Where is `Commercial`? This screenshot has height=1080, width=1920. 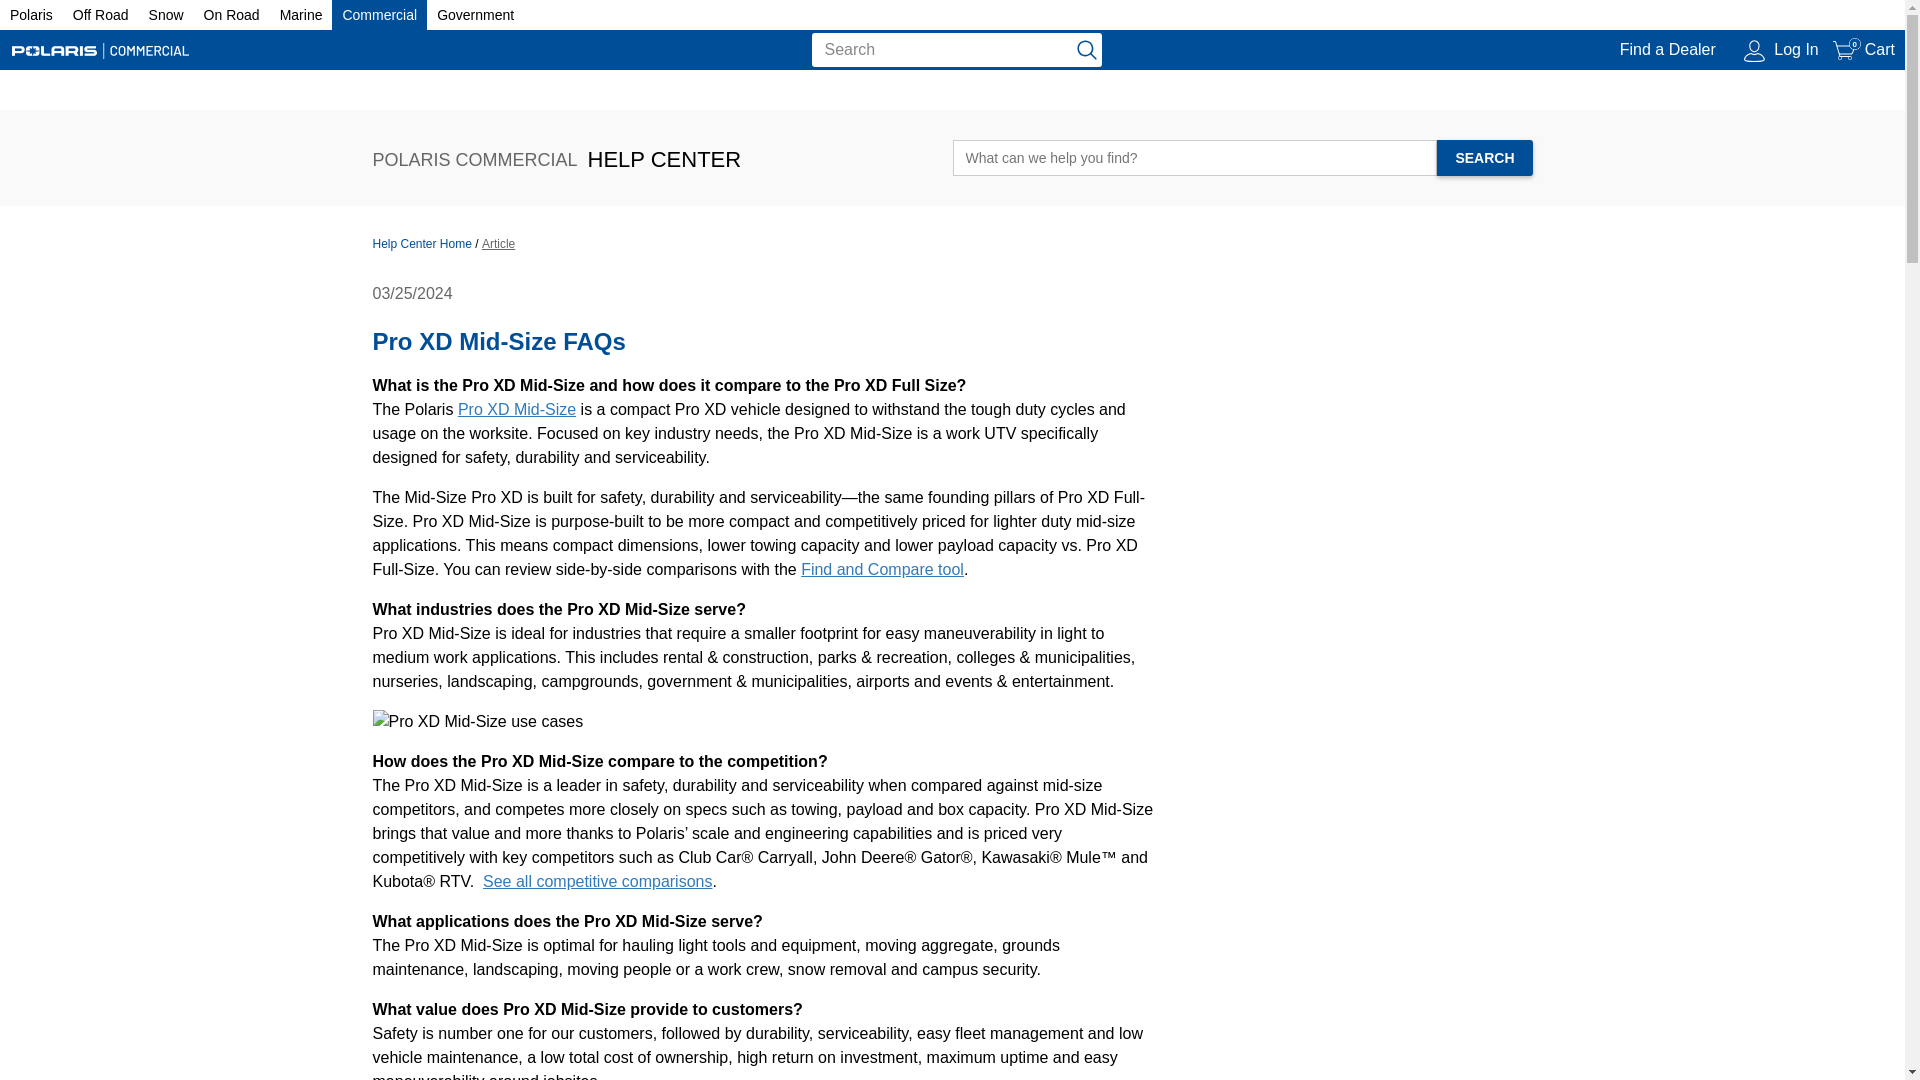
Commercial is located at coordinates (378, 14).